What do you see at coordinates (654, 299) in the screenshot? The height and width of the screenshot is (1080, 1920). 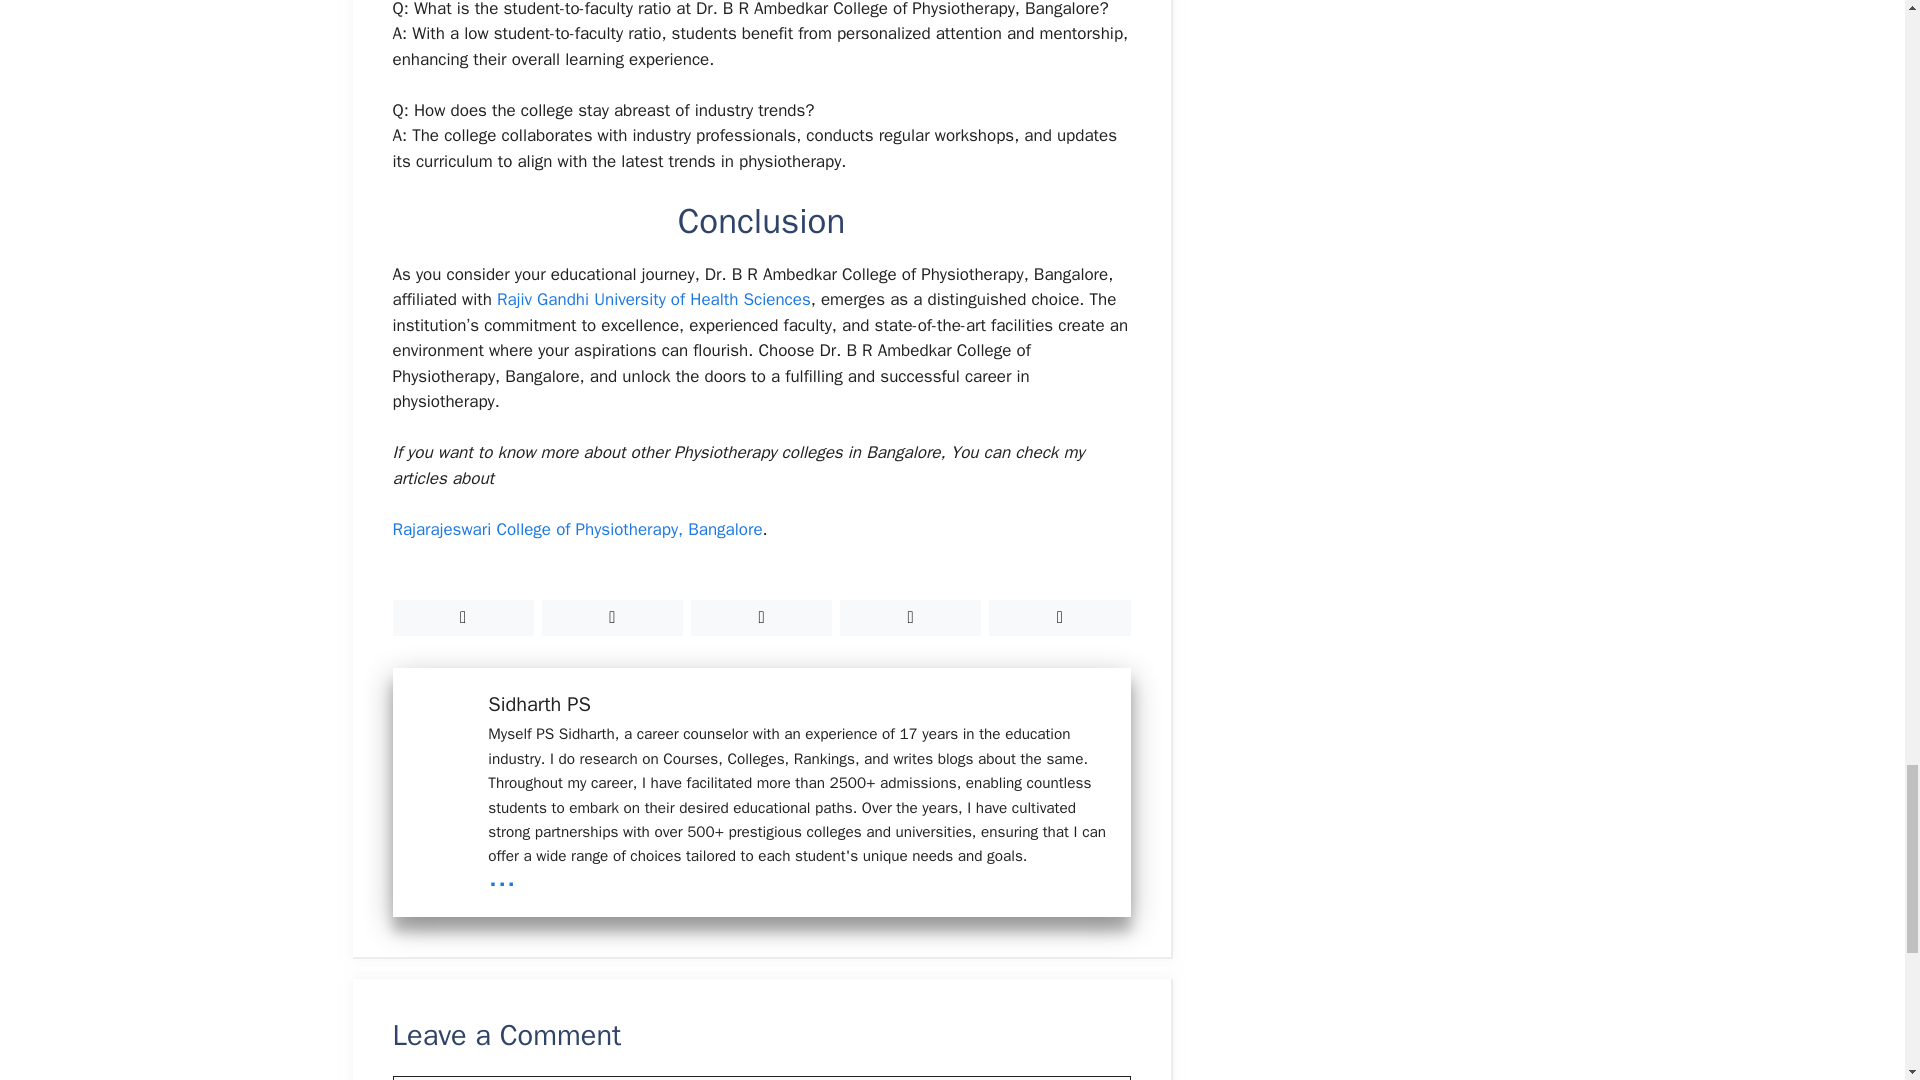 I see `Rajiv Gandhi University of Health Sciences` at bounding box center [654, 299].